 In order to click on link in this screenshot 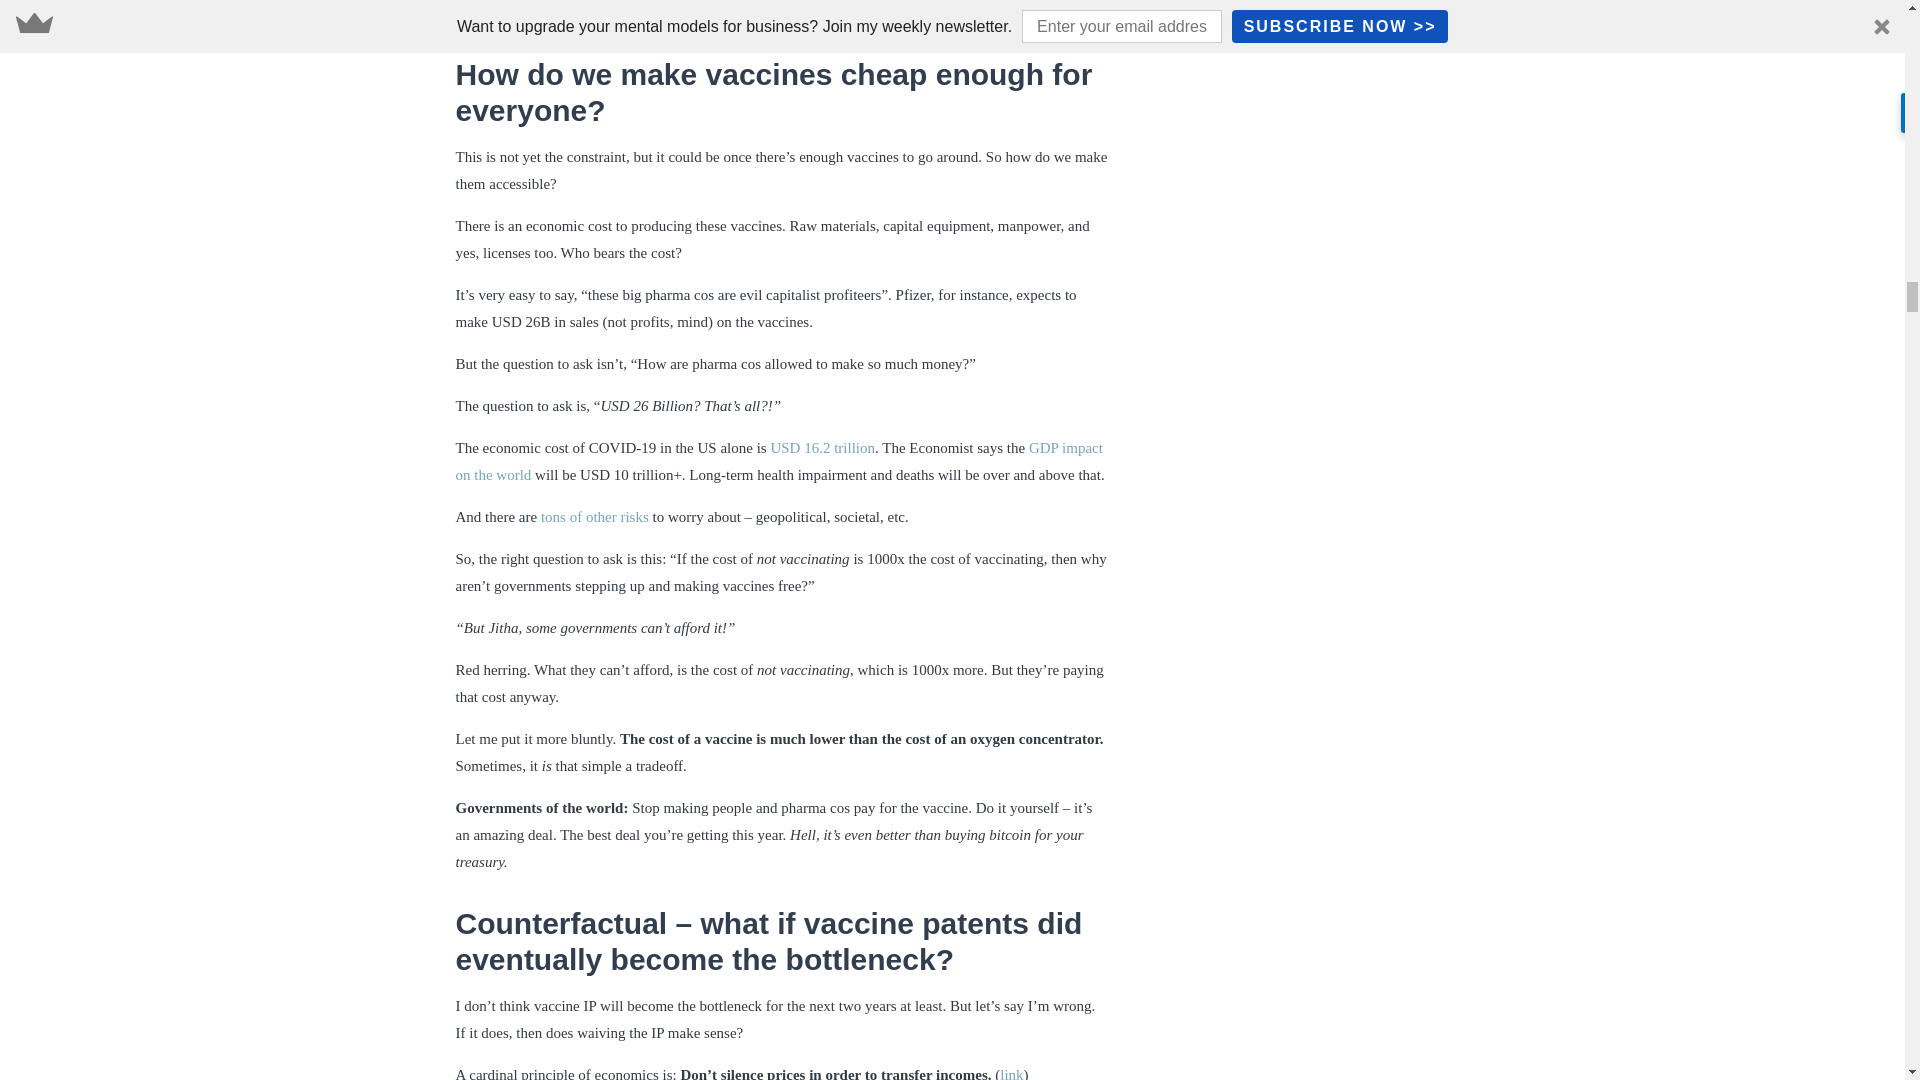, I will do `click(1012, 1074)`.